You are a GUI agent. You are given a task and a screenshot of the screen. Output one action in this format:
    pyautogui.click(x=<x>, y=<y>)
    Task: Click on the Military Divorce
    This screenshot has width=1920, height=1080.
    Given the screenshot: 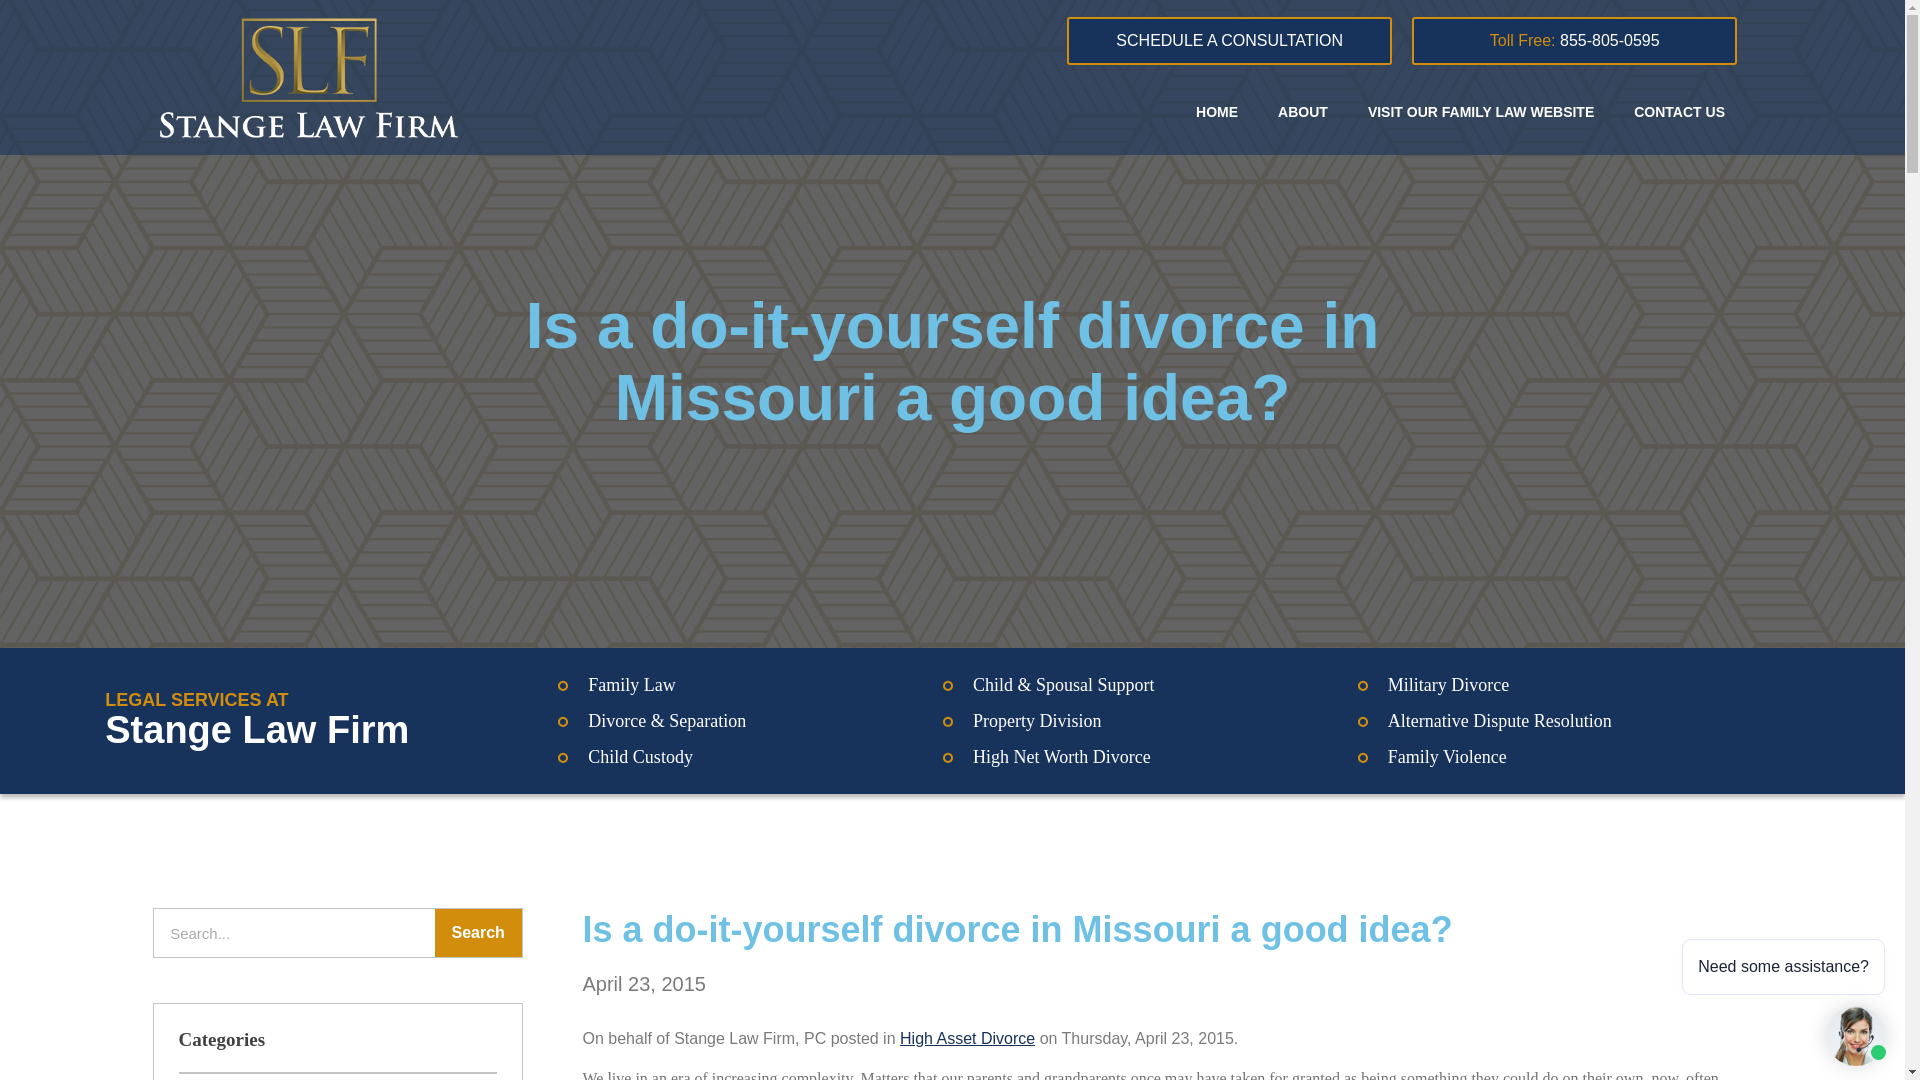 What is the action you would take?
    pyautogui.click(x=1448, y=685)
    